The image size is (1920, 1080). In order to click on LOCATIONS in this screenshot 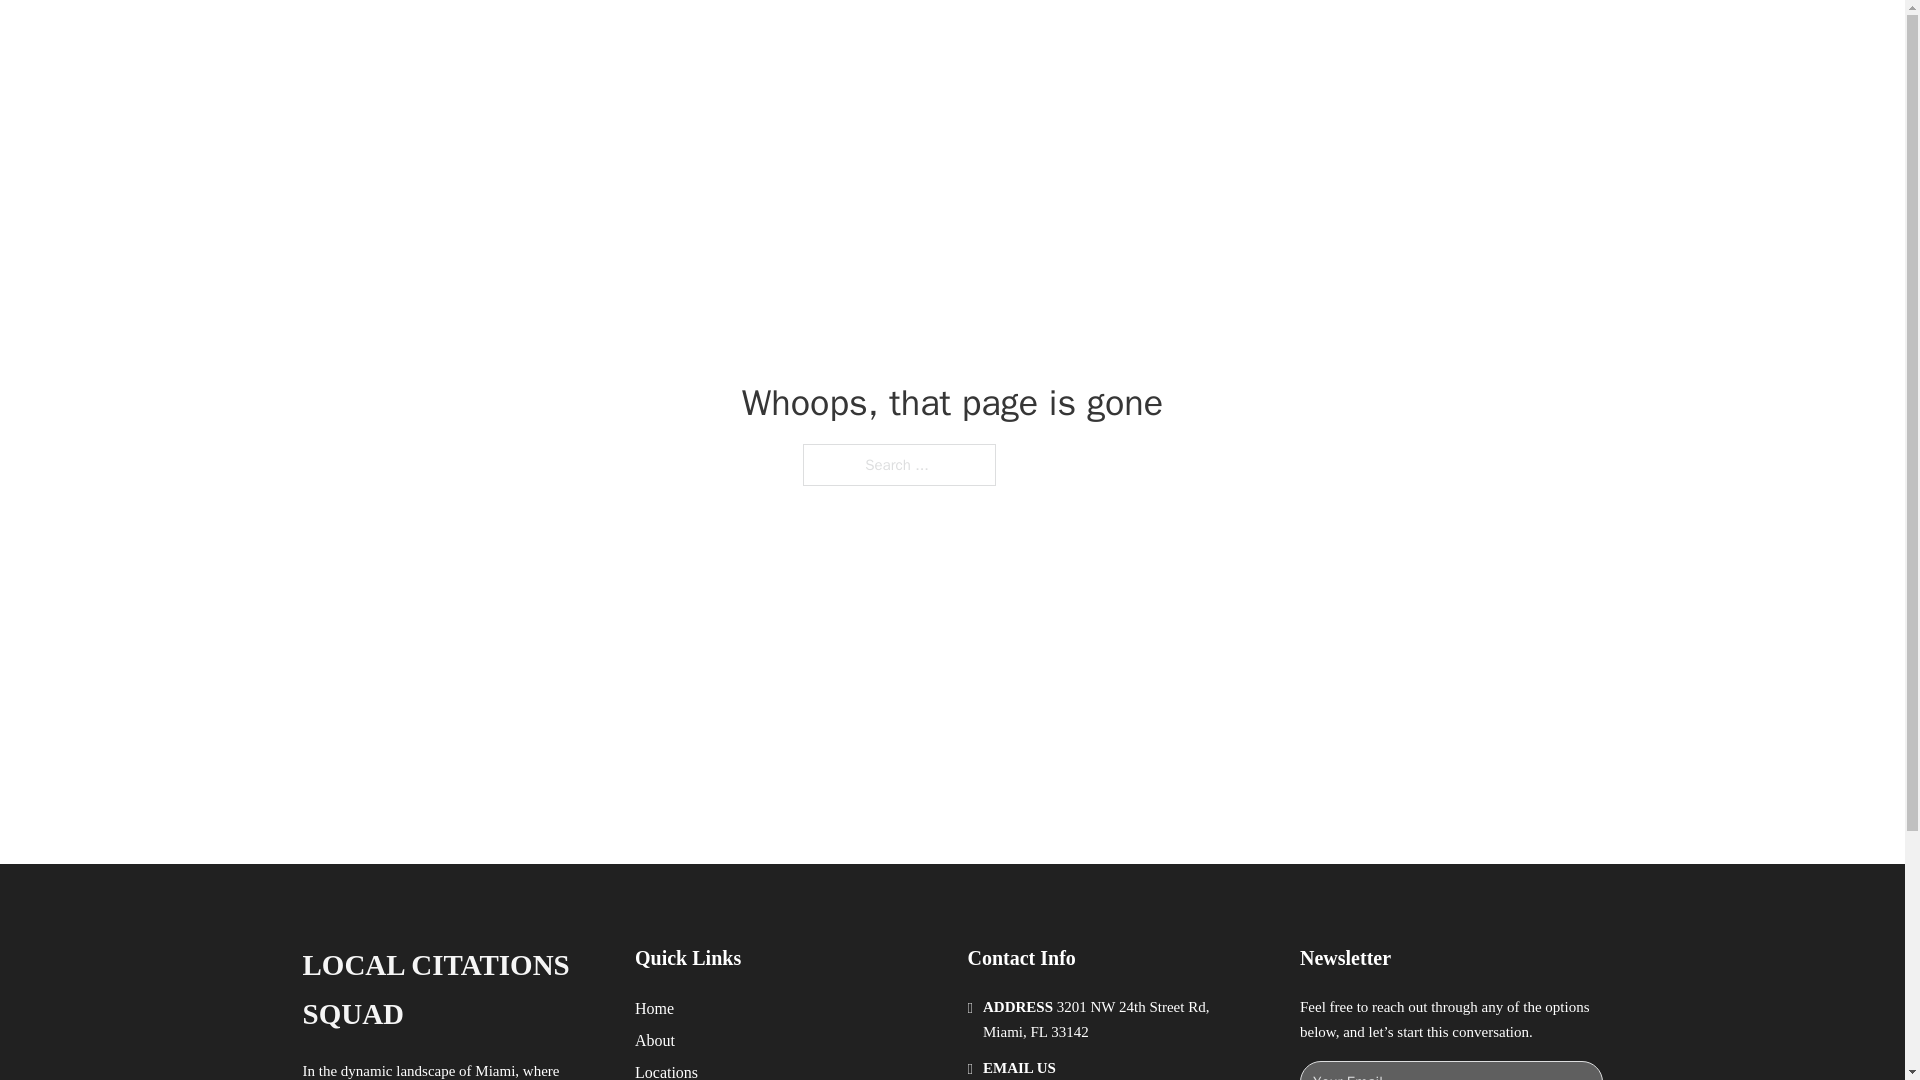, I will do `click(1290, 38)`.